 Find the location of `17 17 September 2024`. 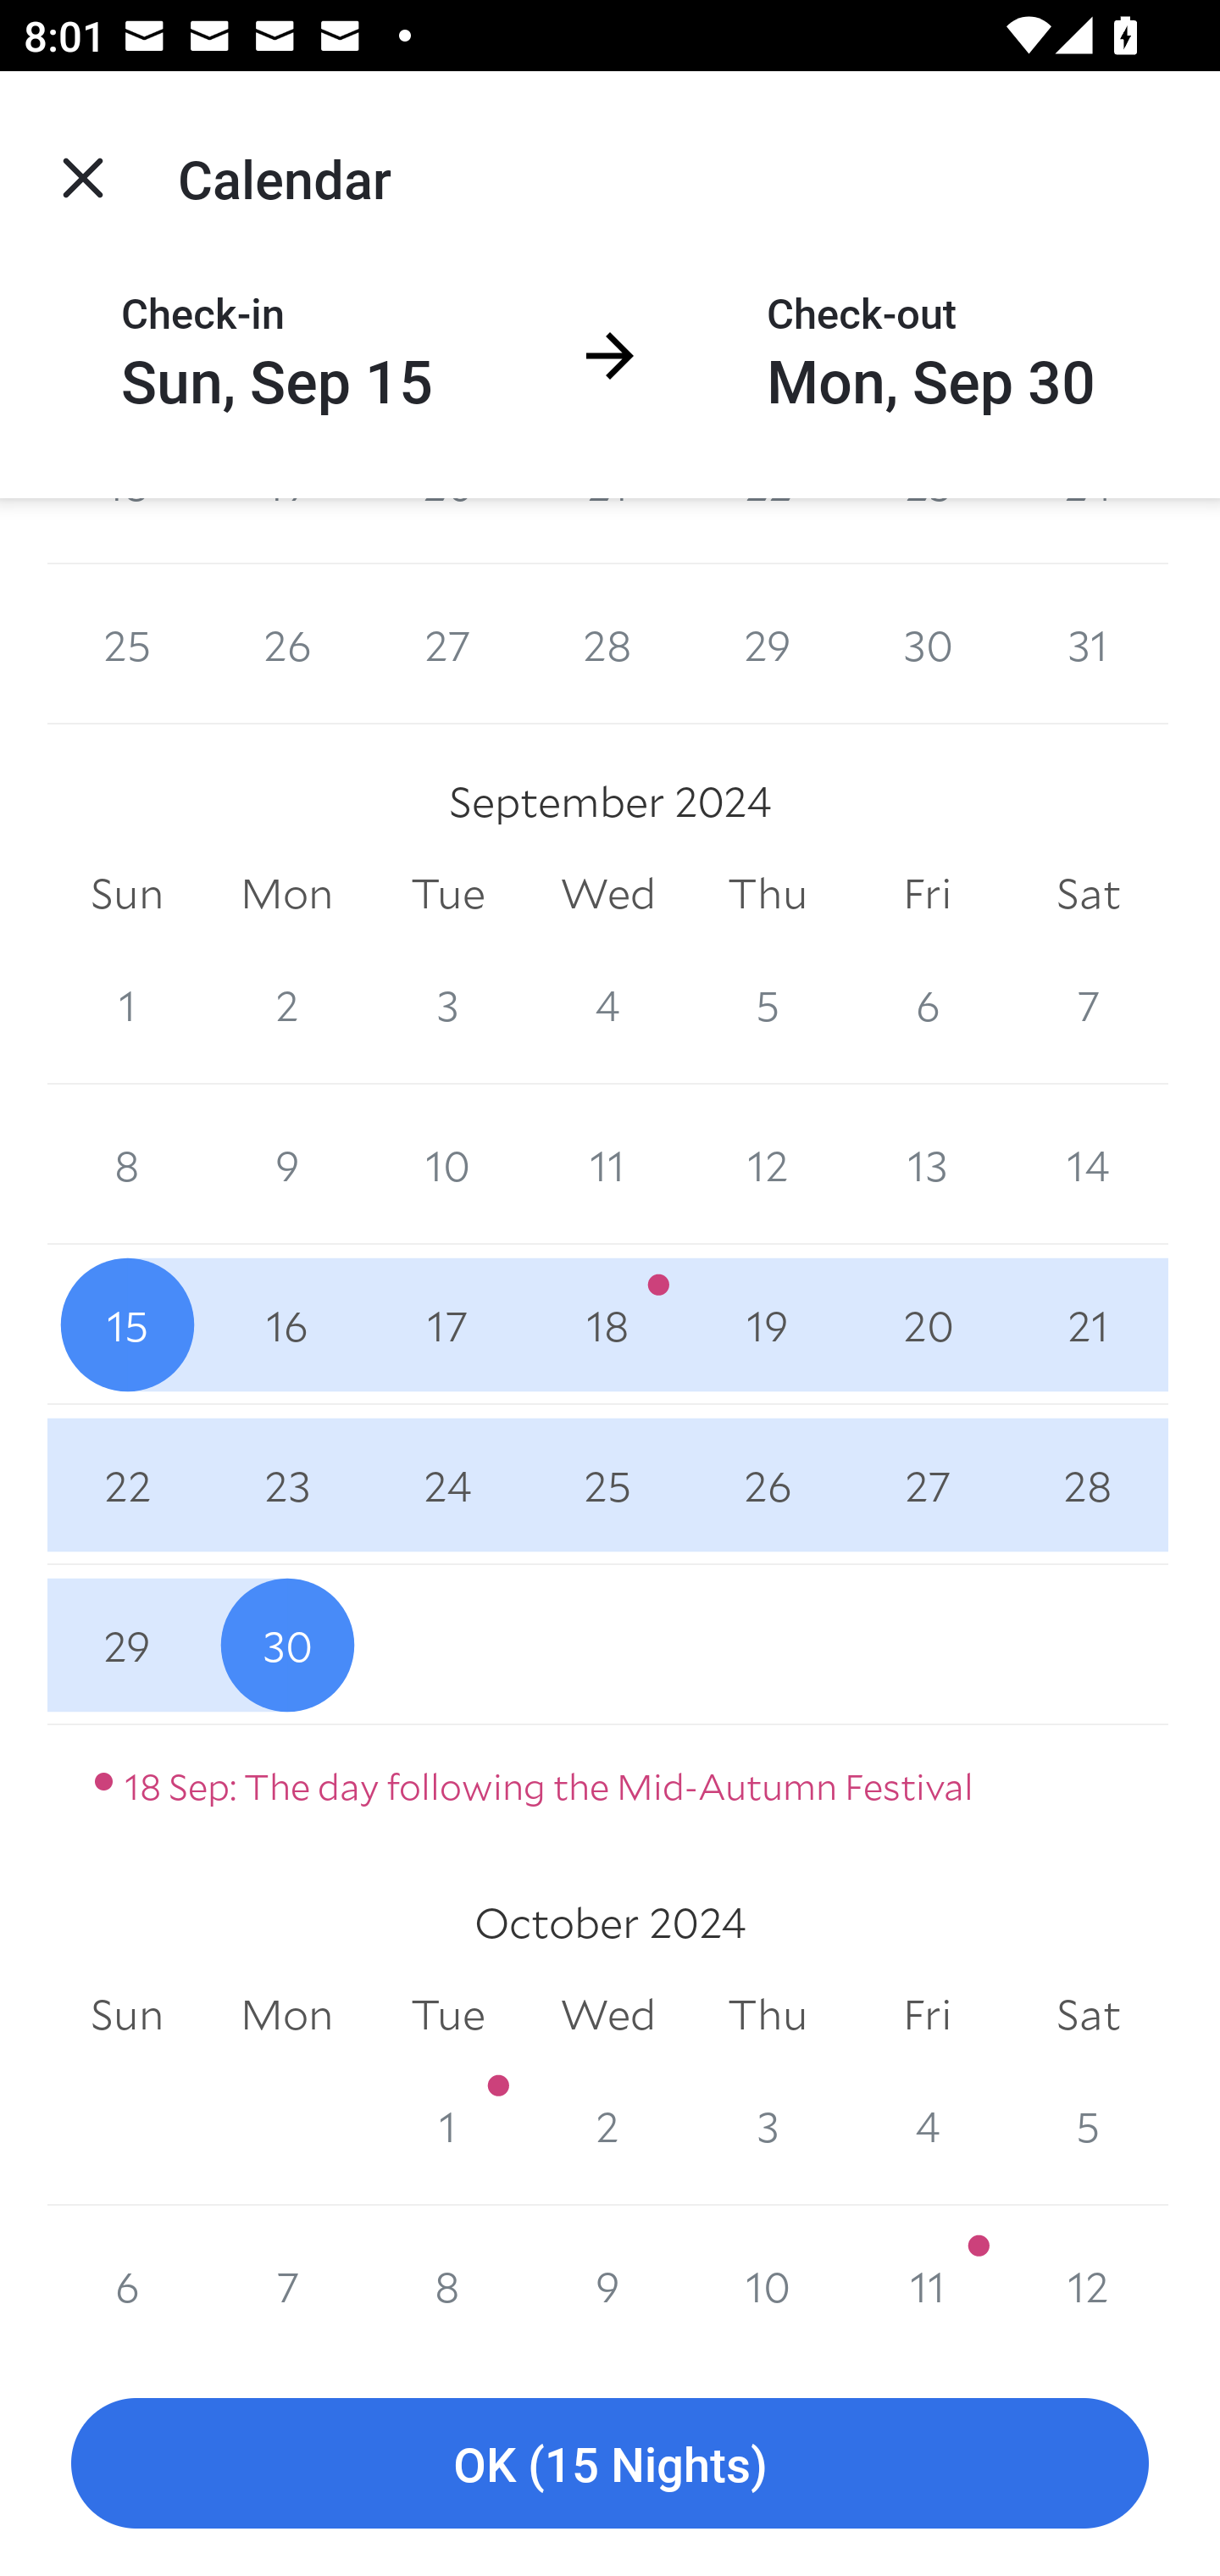

17 17 September 2024 is located at coordinates (447, 1324).